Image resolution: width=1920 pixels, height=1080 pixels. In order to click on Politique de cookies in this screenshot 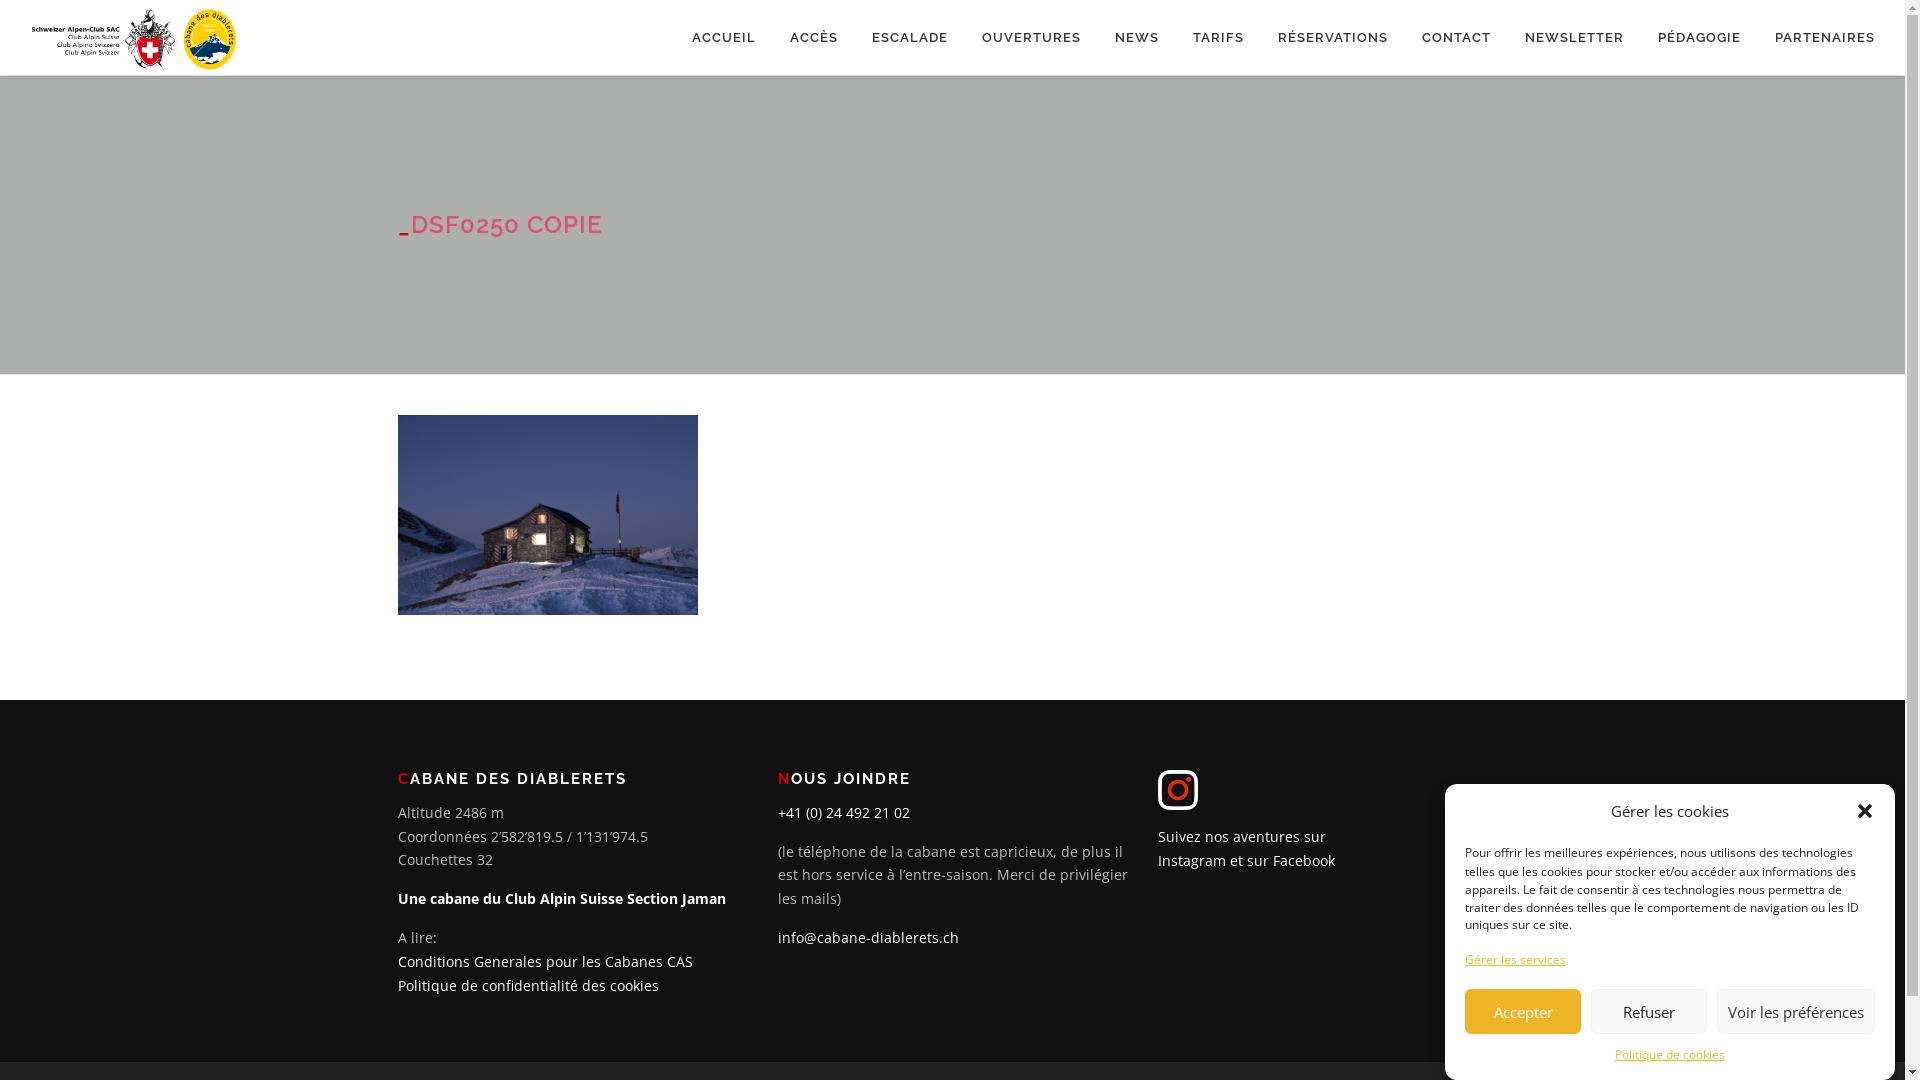, I will do `click(1670, 1055)`.